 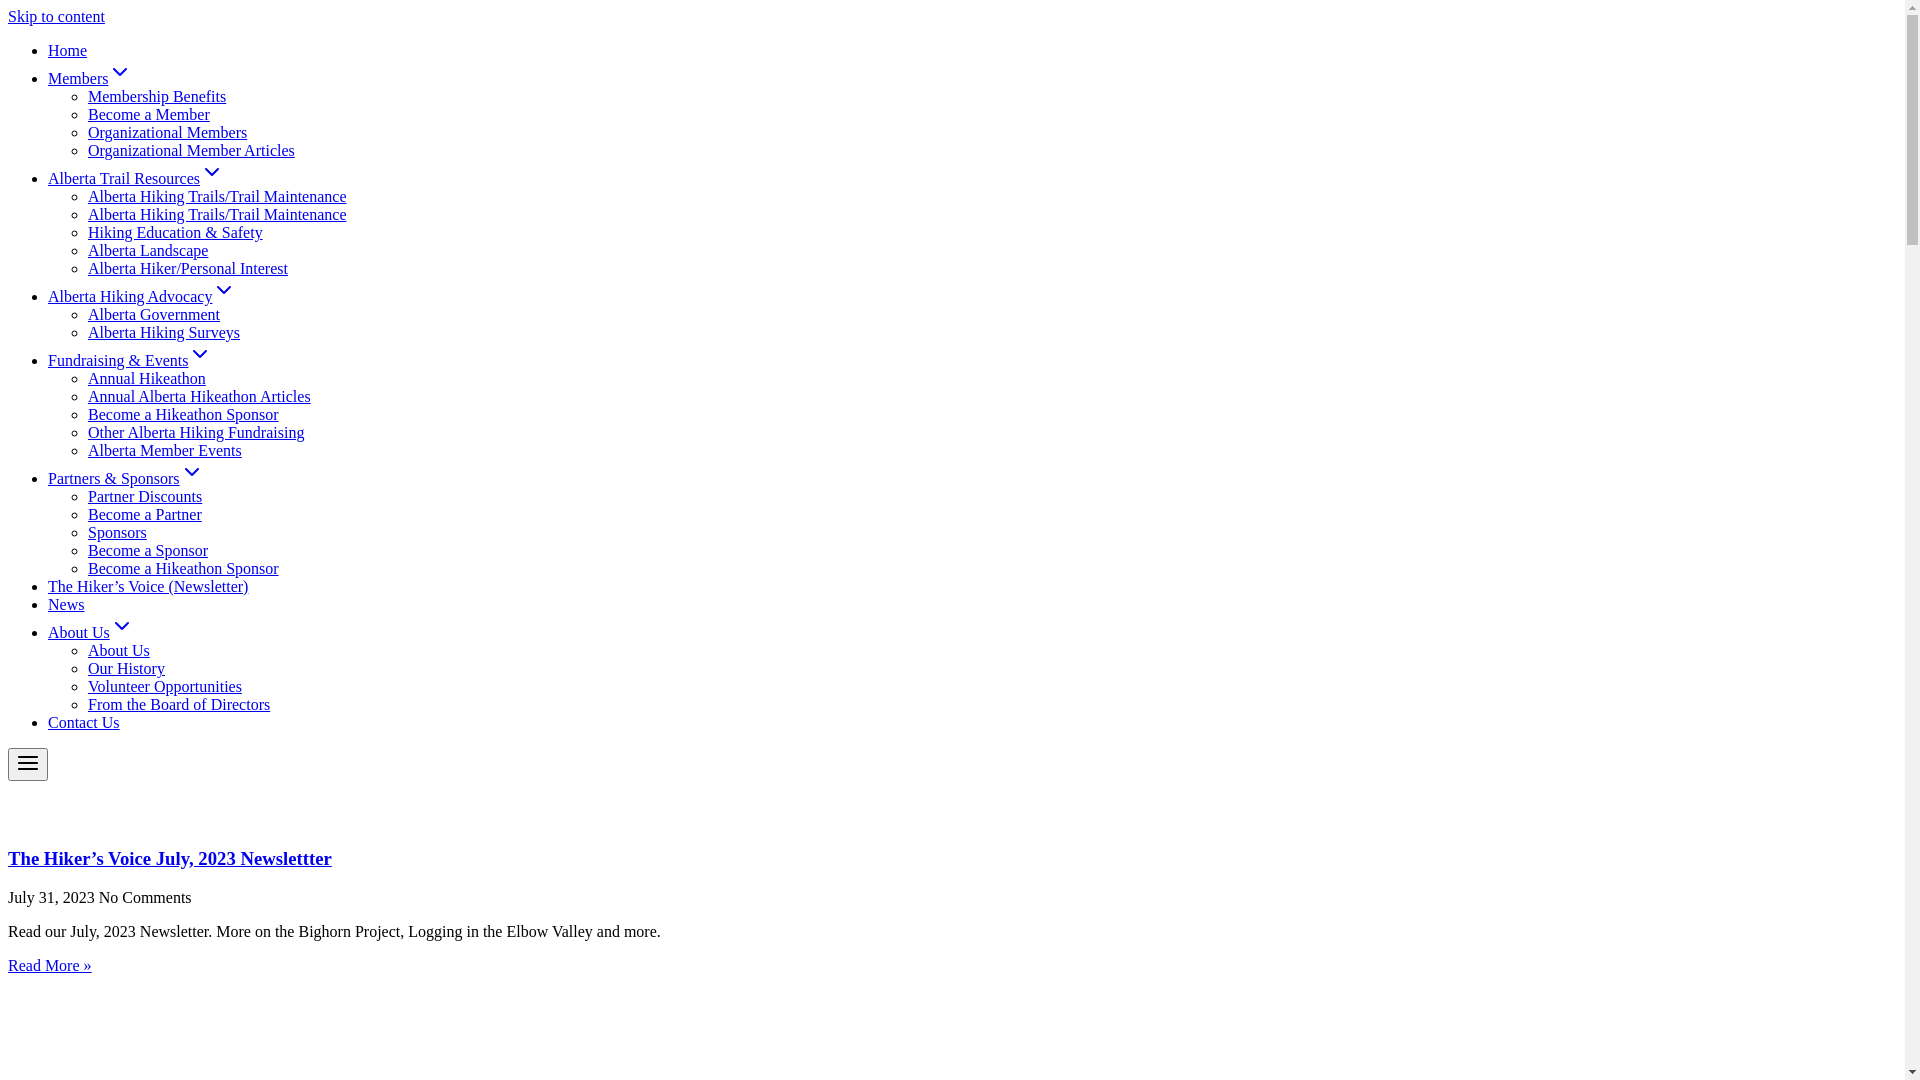 What do you see at coordinates (165, 686) in the screenshot?
I see `Volunteer Opportunities` at bounding box center [165, 686].